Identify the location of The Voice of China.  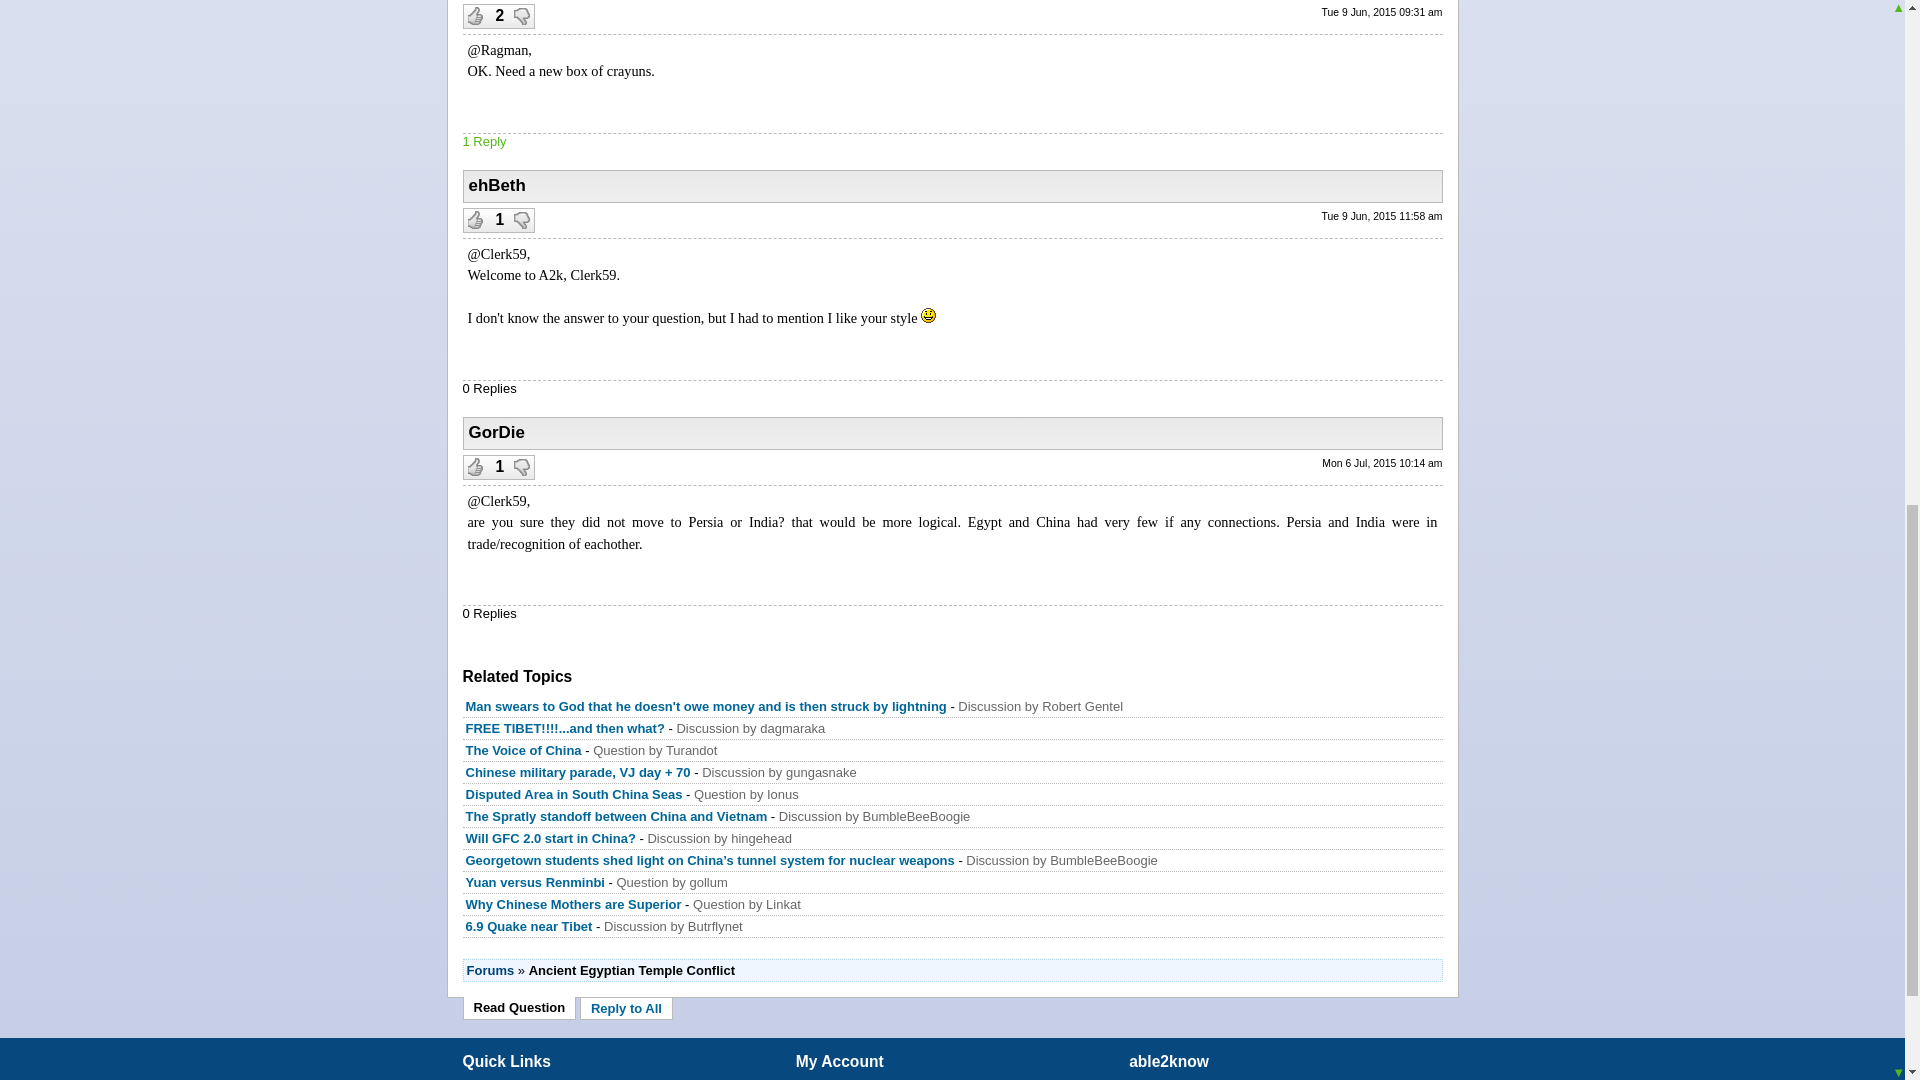
(524, 750).